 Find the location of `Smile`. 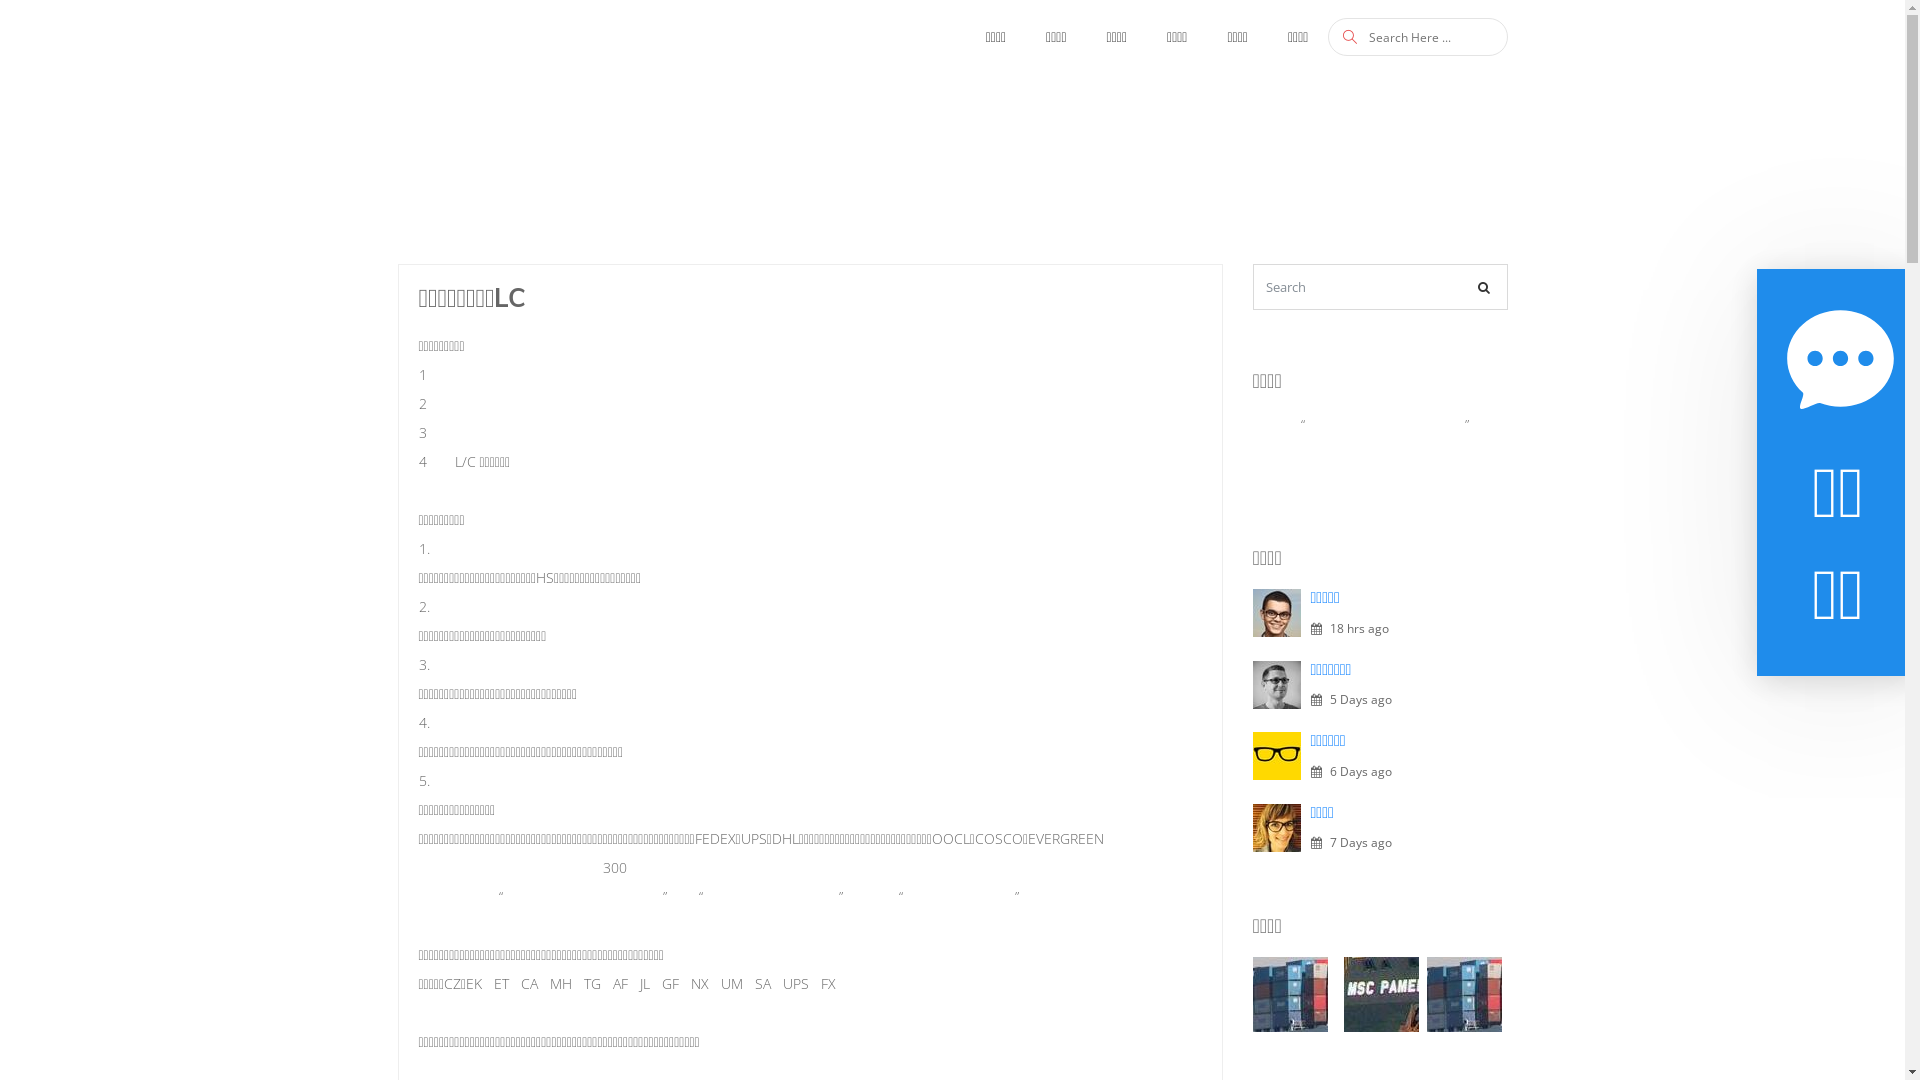

Smile is located at coordinates (1382, 994).